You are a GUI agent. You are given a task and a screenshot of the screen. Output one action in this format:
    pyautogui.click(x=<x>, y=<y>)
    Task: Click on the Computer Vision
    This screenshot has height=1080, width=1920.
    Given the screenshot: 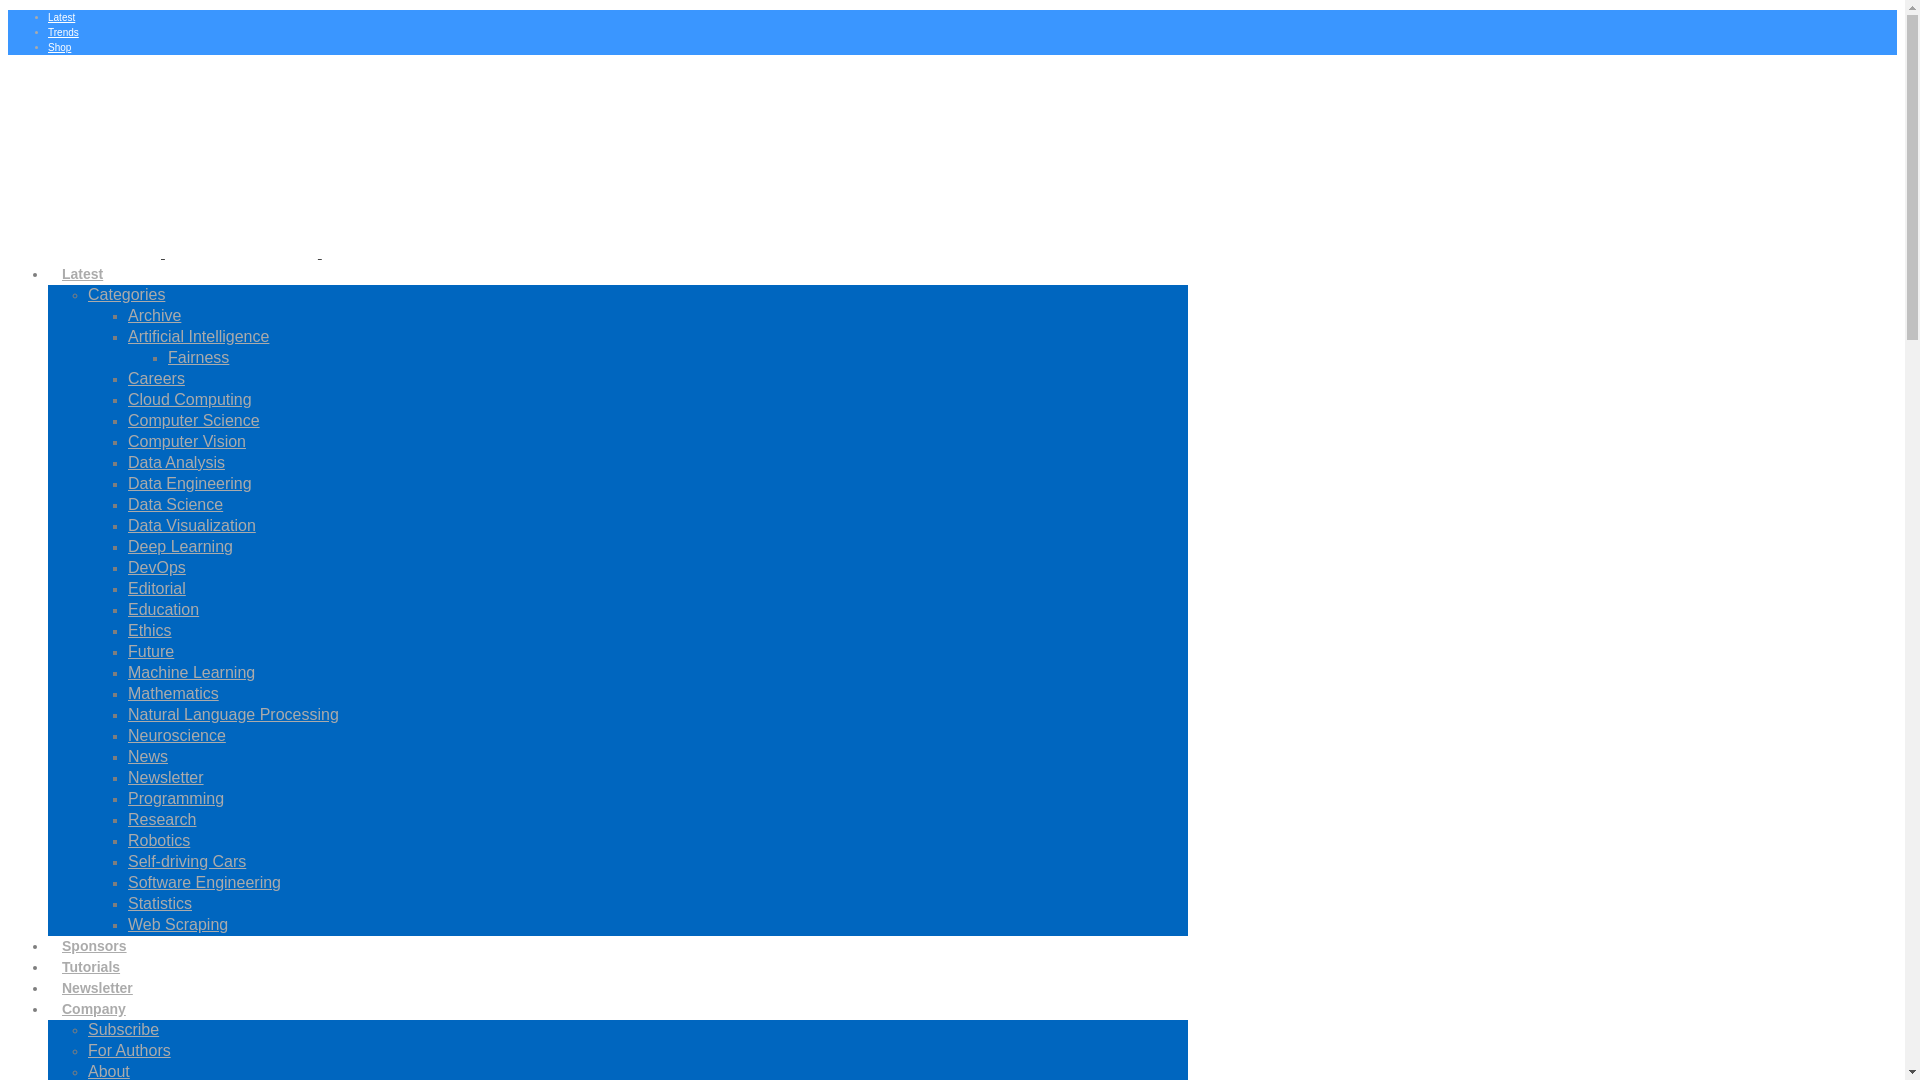 What is the action you would take?
    pyautogui.click(x=186, y=442)
    